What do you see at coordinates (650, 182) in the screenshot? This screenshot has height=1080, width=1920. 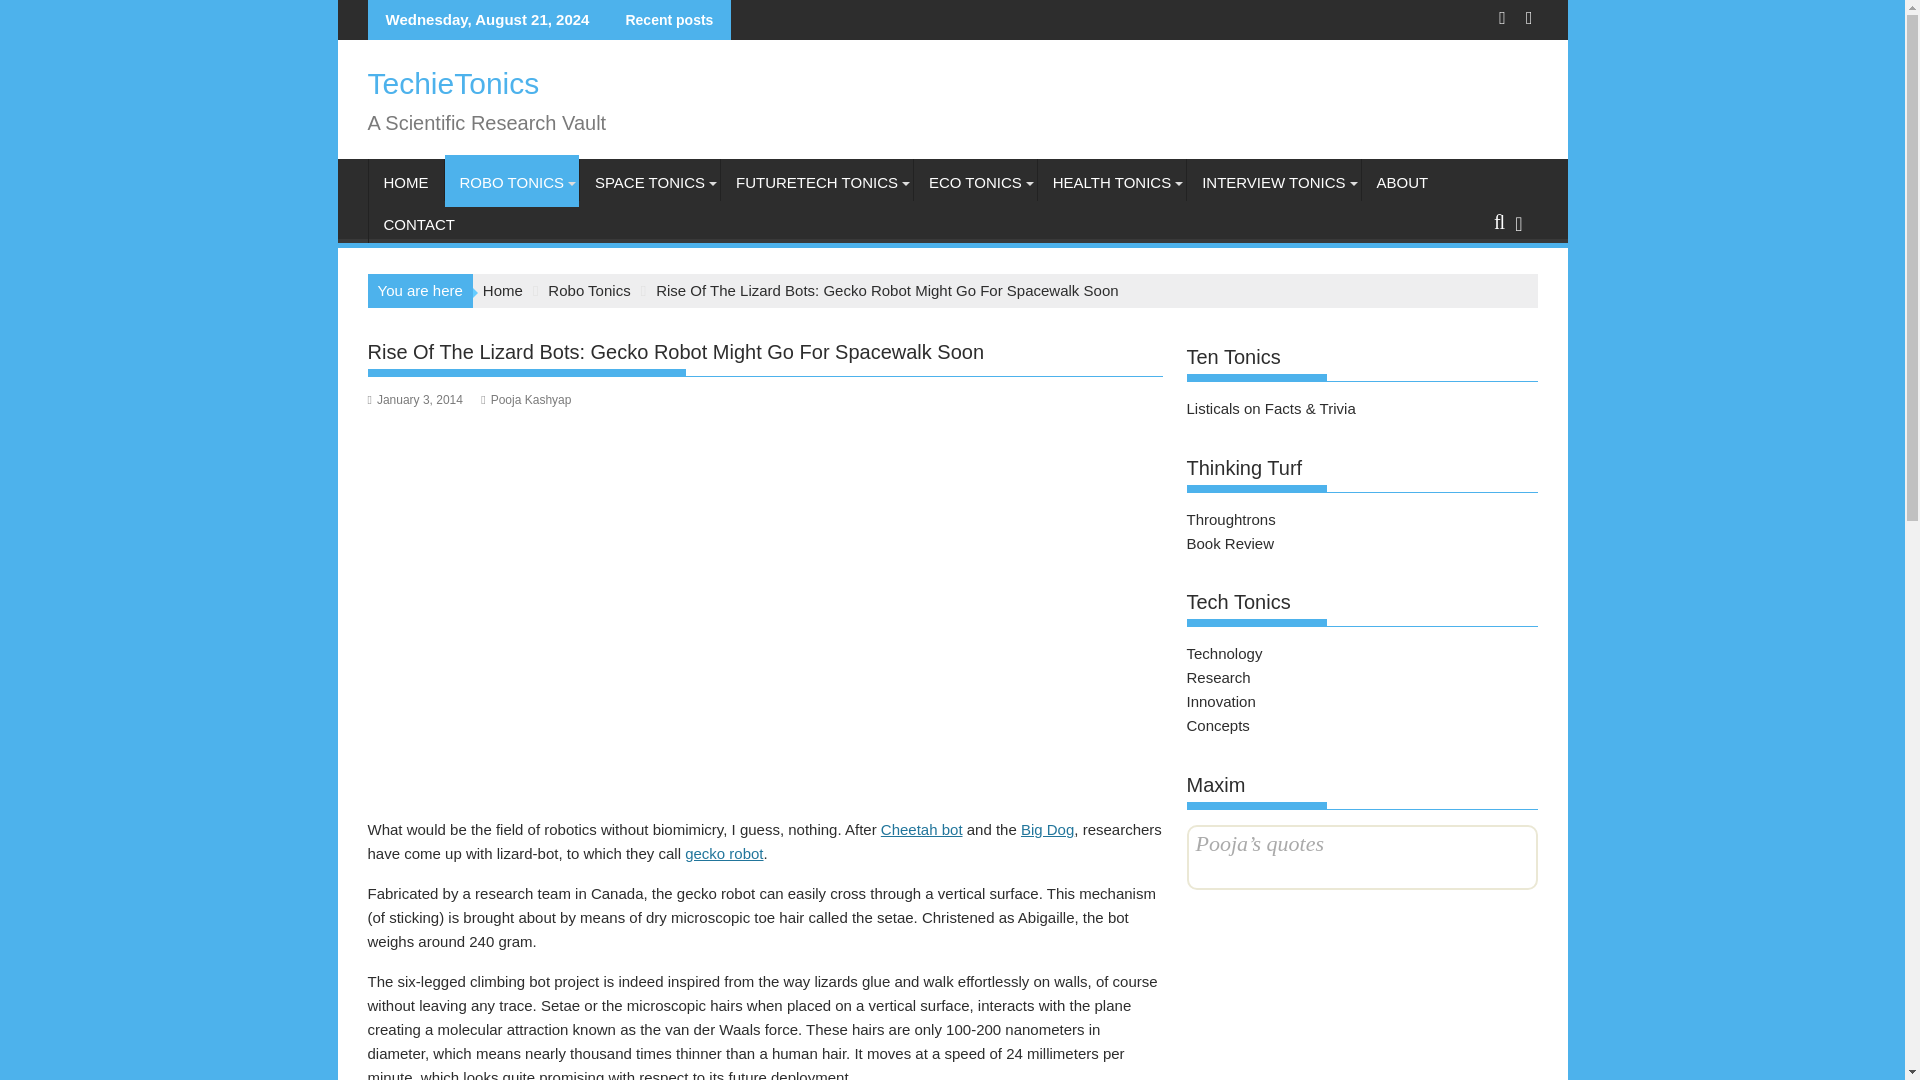 I see `SPACE TONICS` at bounding box center [650, 182].